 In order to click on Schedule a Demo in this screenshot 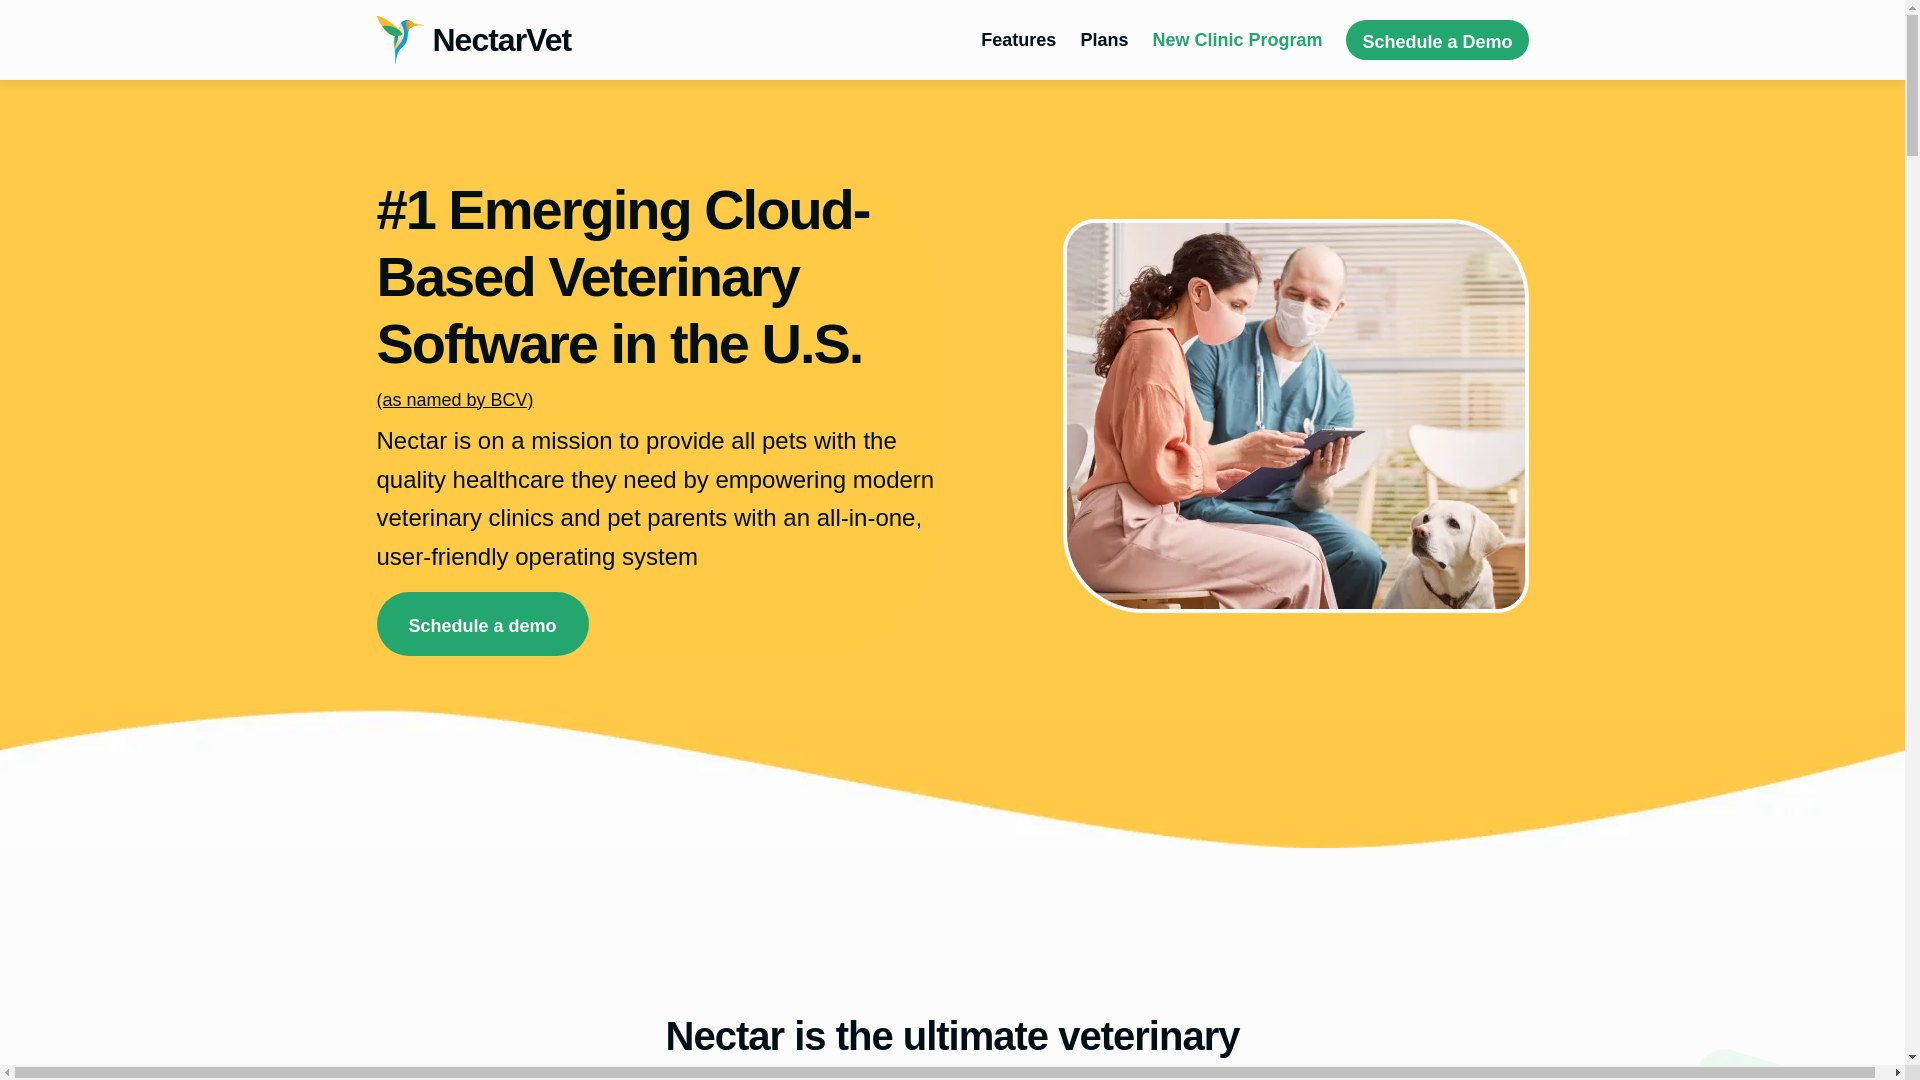, I will do `click(1436, 40)`.